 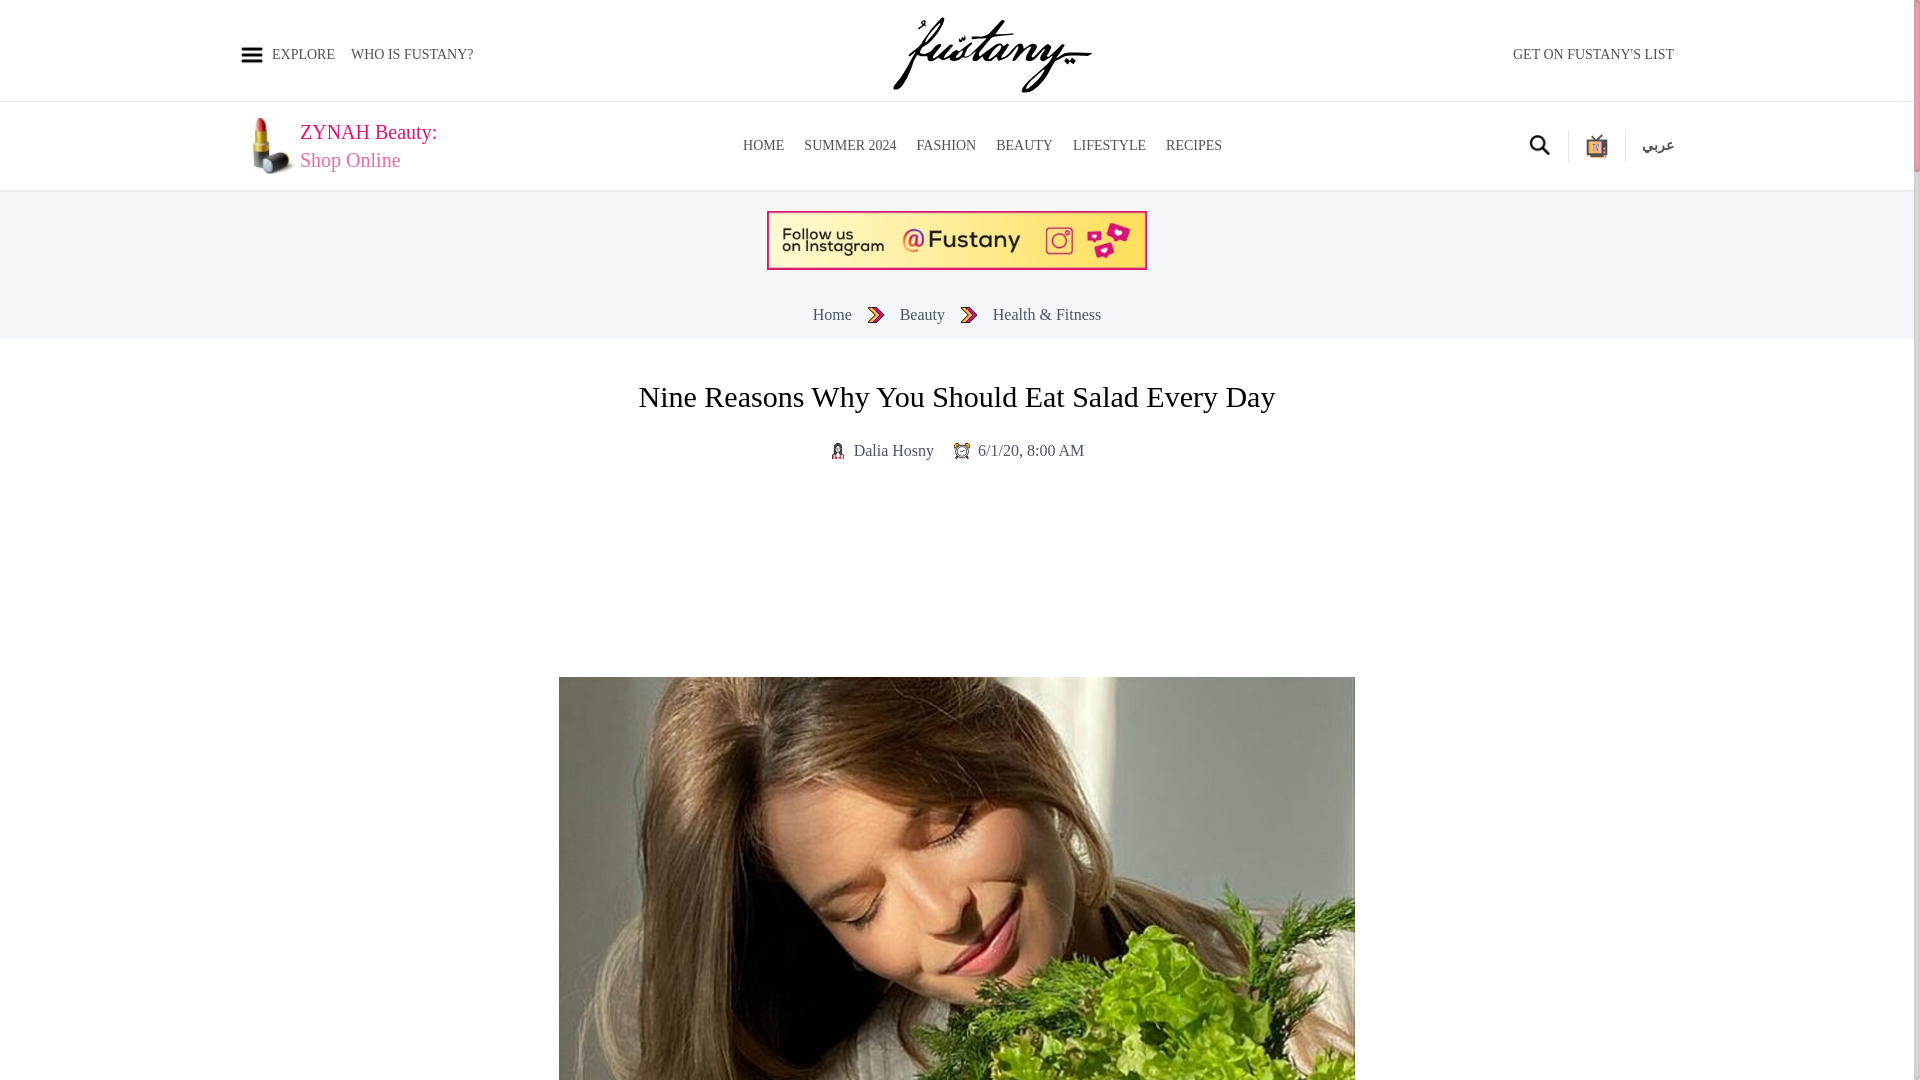 I want to click on SUMMER 2024, so click(x=1593, y=54).